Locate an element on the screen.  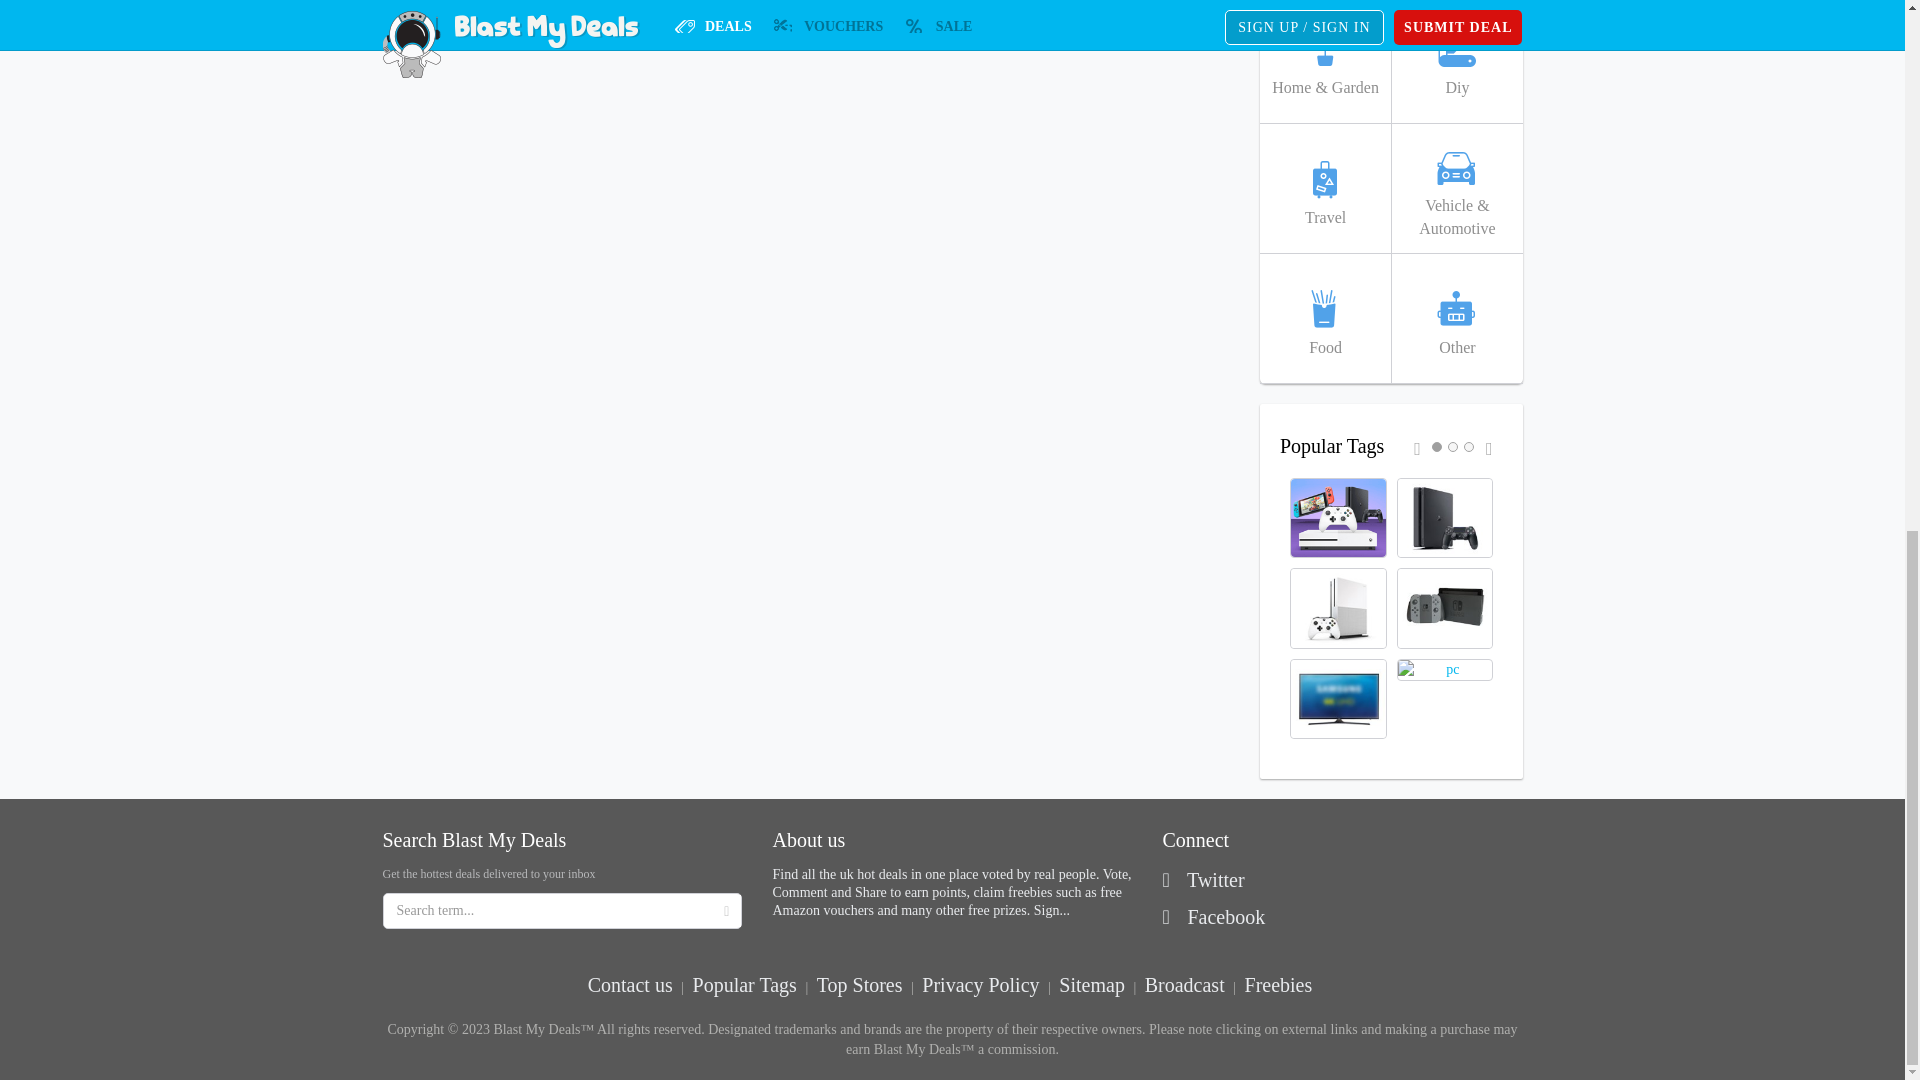
food is located at coordinates (1324, 318).